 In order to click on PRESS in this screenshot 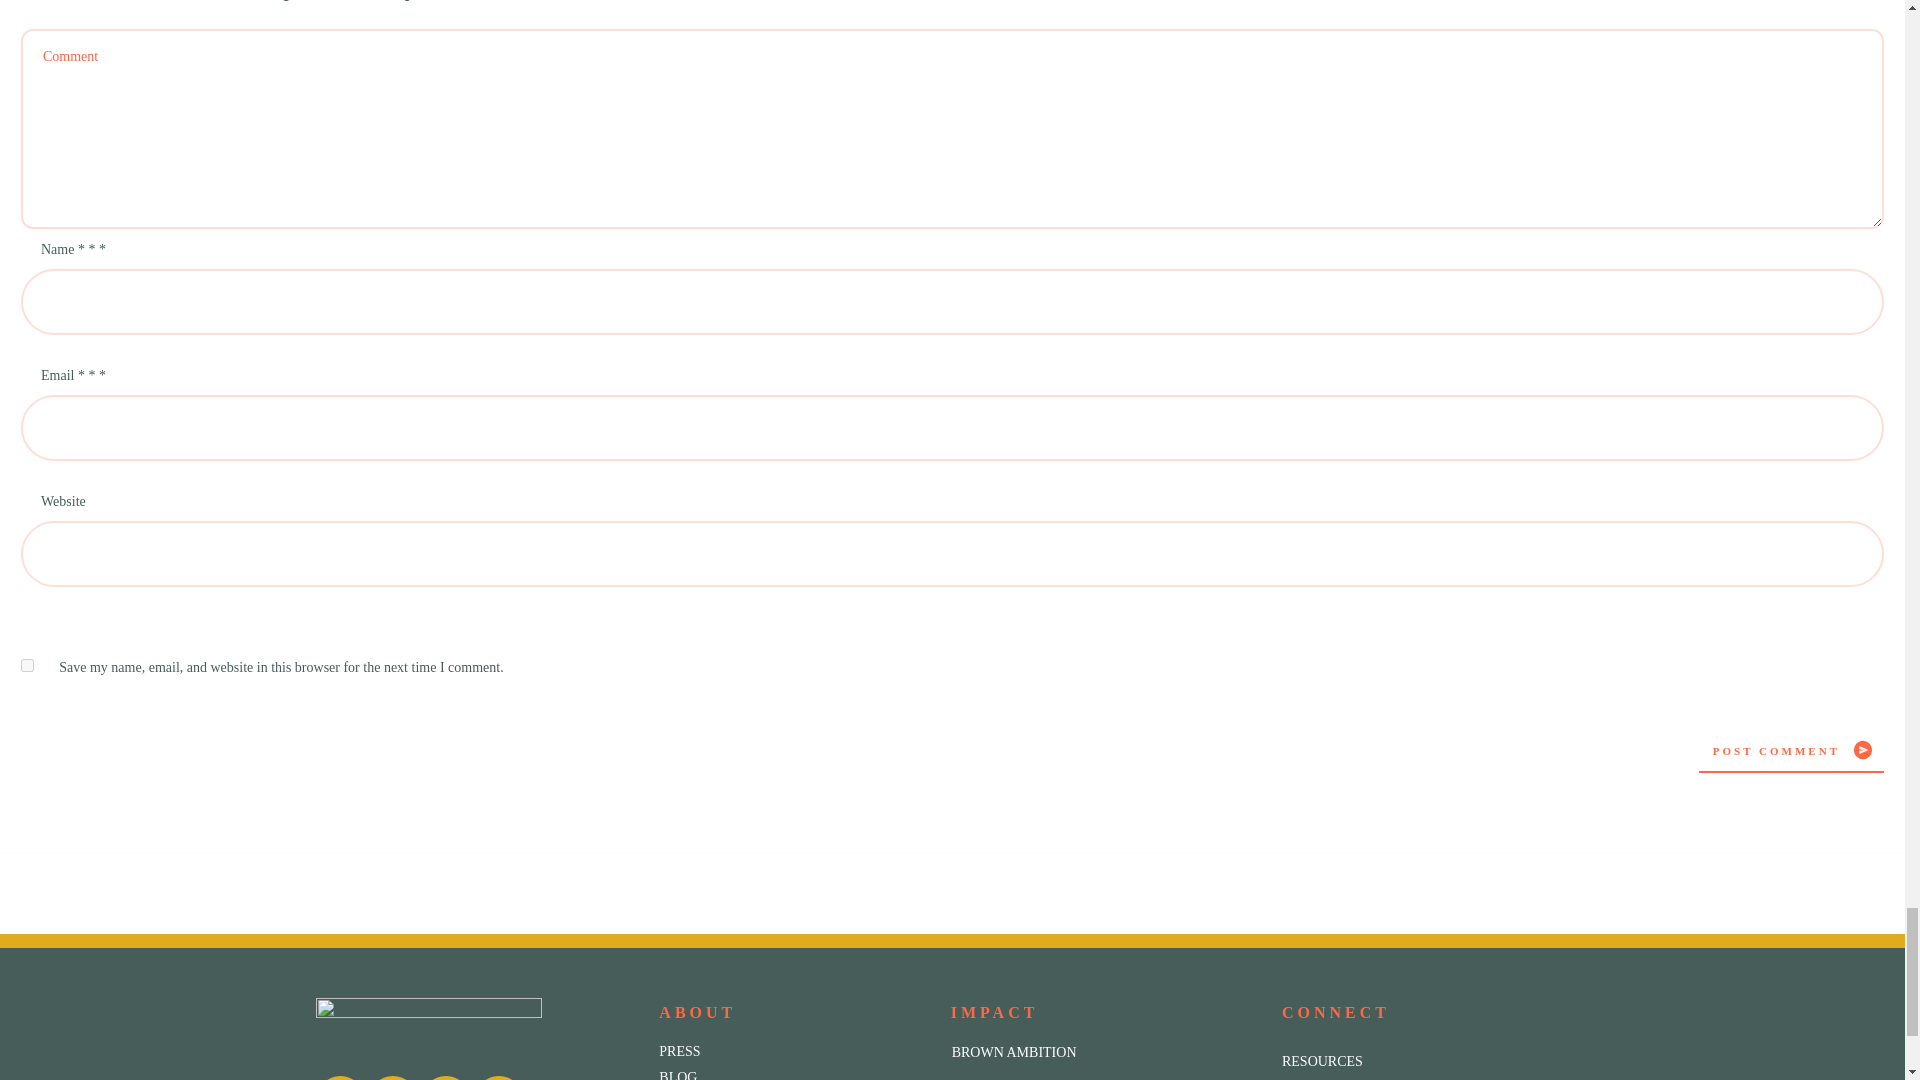, I will do `click(679, 1052)`.